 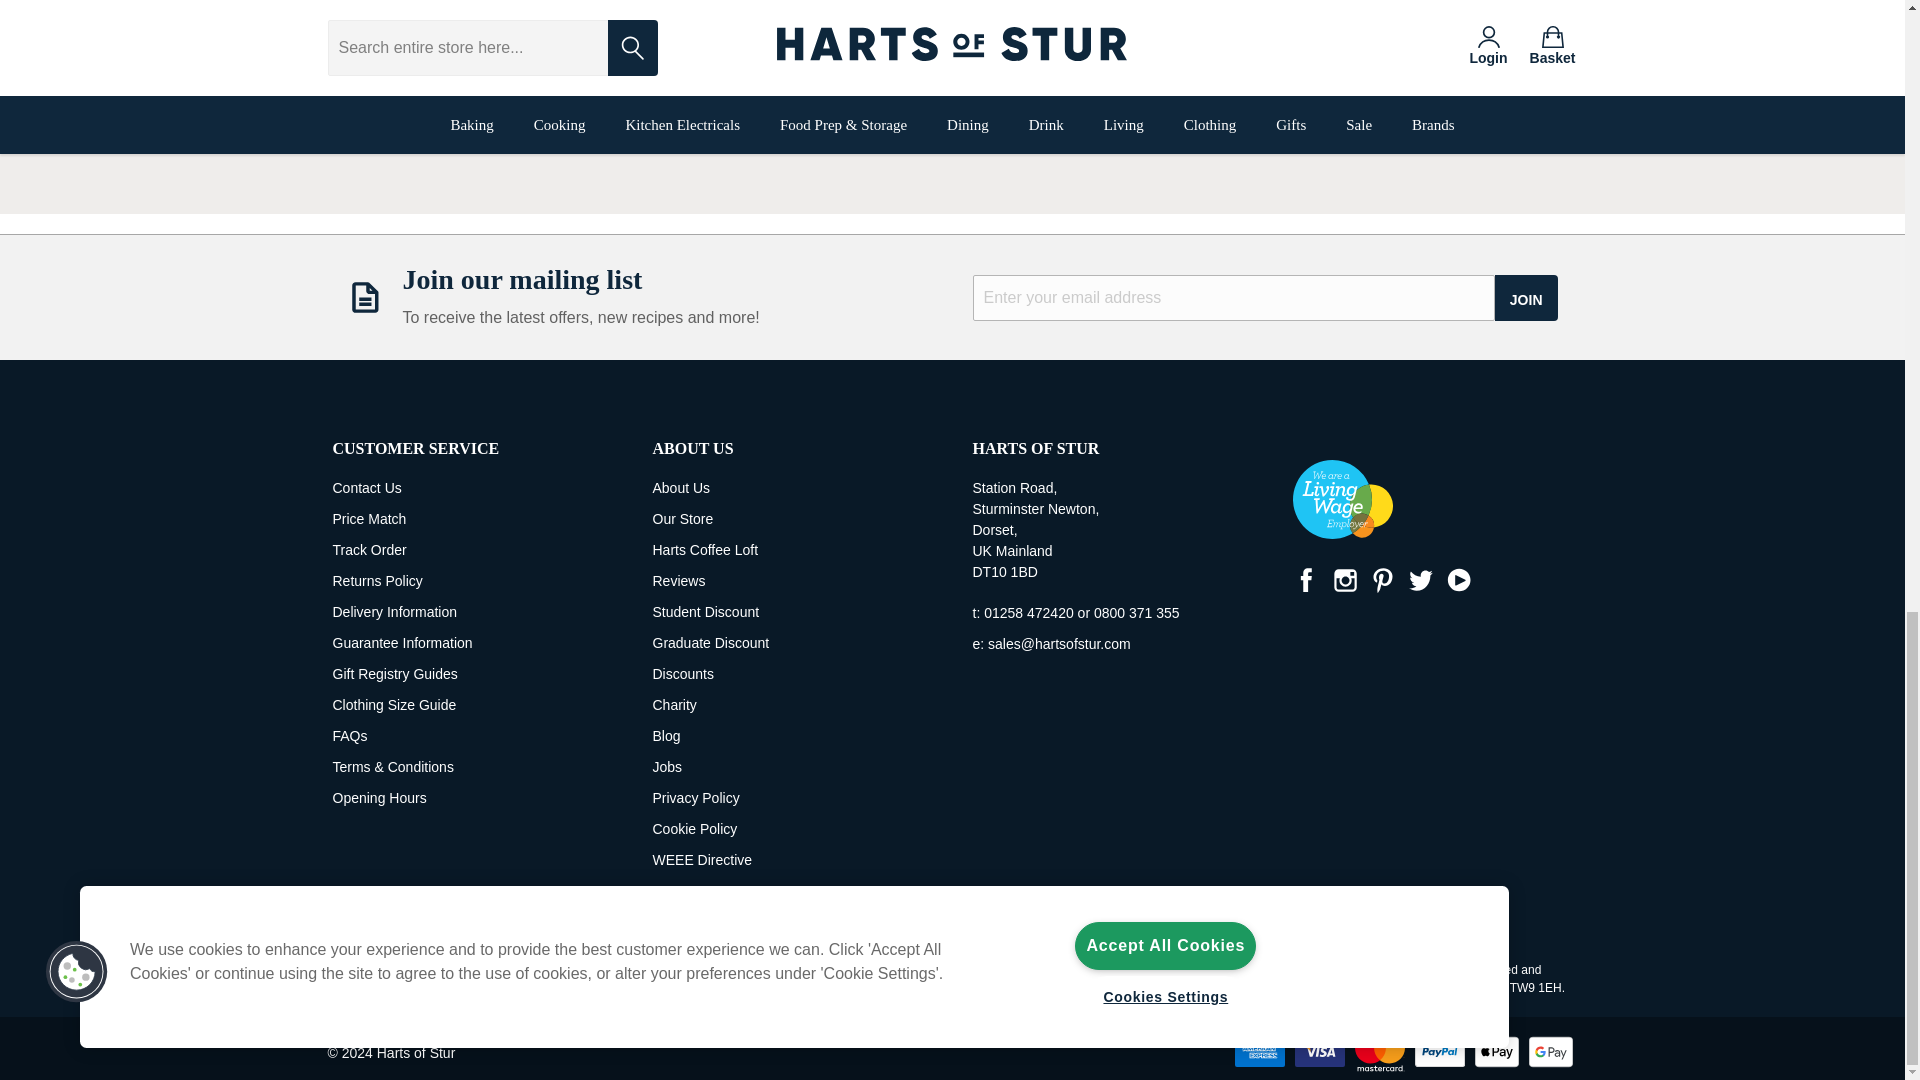 What do you see at coordinates (1344, 580) in the screenshot?
I see `Instagram` at bounding box center [1344, 580].